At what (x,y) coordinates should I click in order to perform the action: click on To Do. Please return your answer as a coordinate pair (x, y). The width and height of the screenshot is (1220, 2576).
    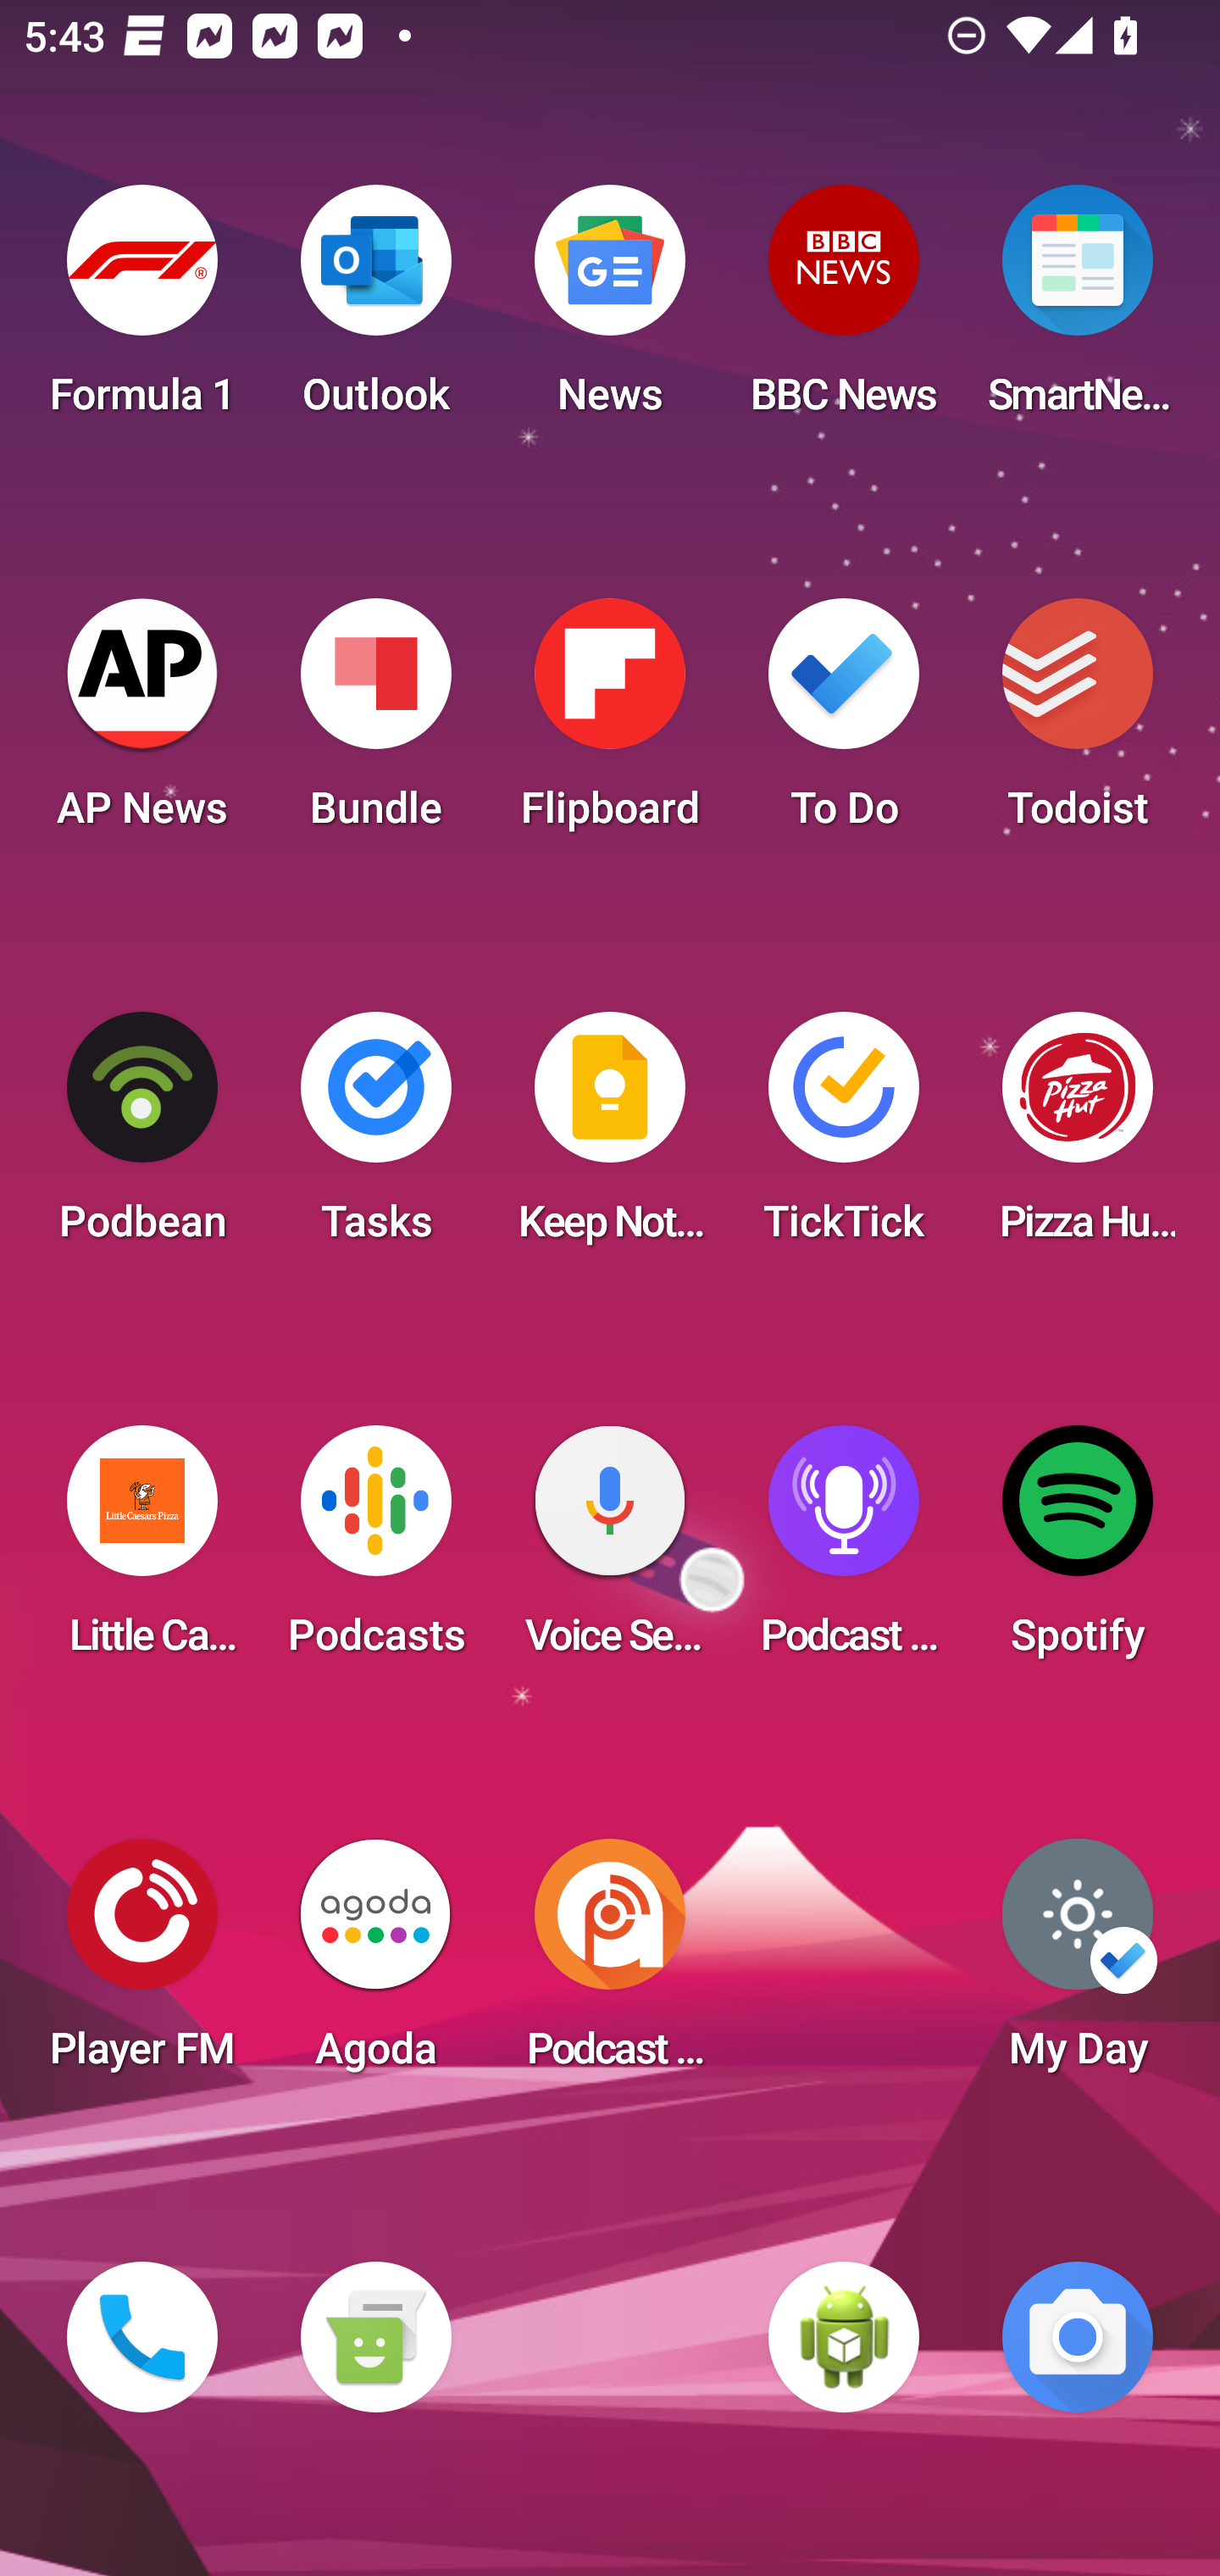
    Looking at the image, I should click on (844, 724).